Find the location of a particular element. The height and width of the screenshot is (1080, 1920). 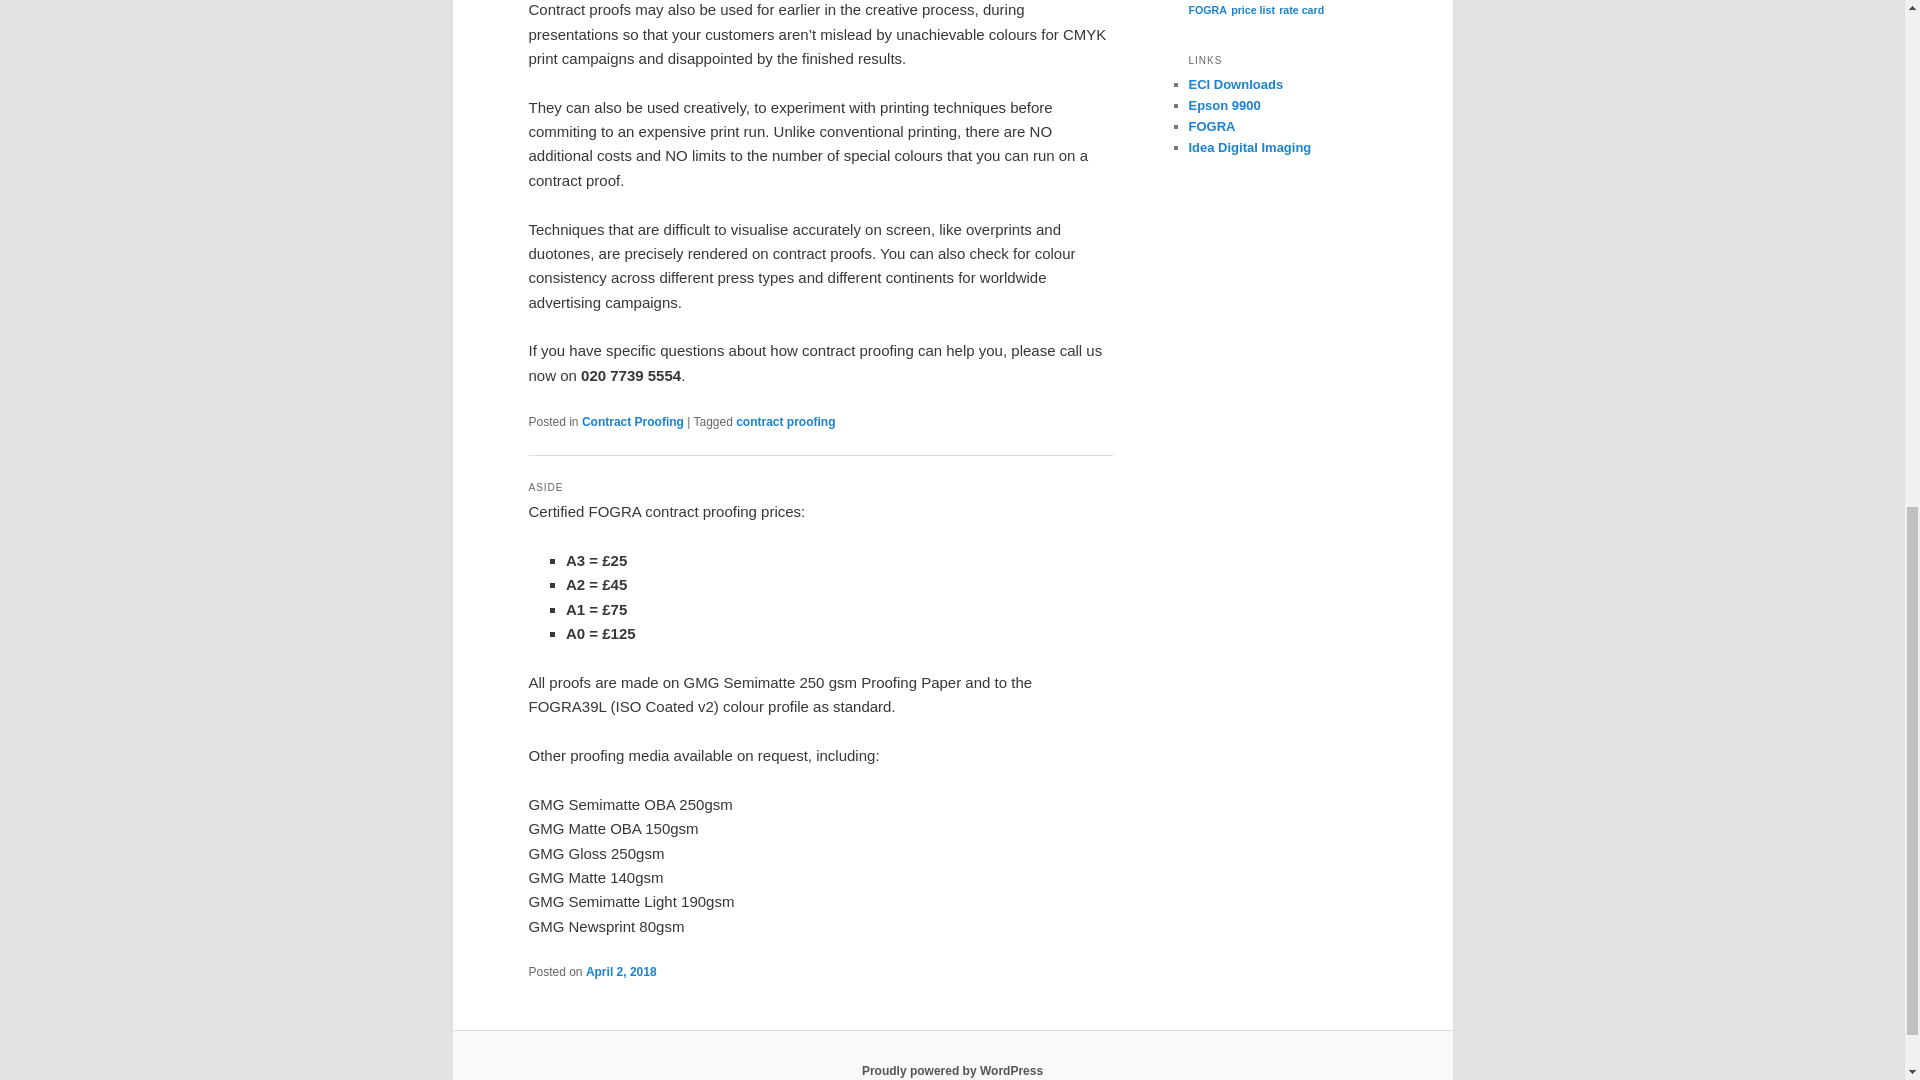

April 2, 2018 is located at coordinates (620, 972).